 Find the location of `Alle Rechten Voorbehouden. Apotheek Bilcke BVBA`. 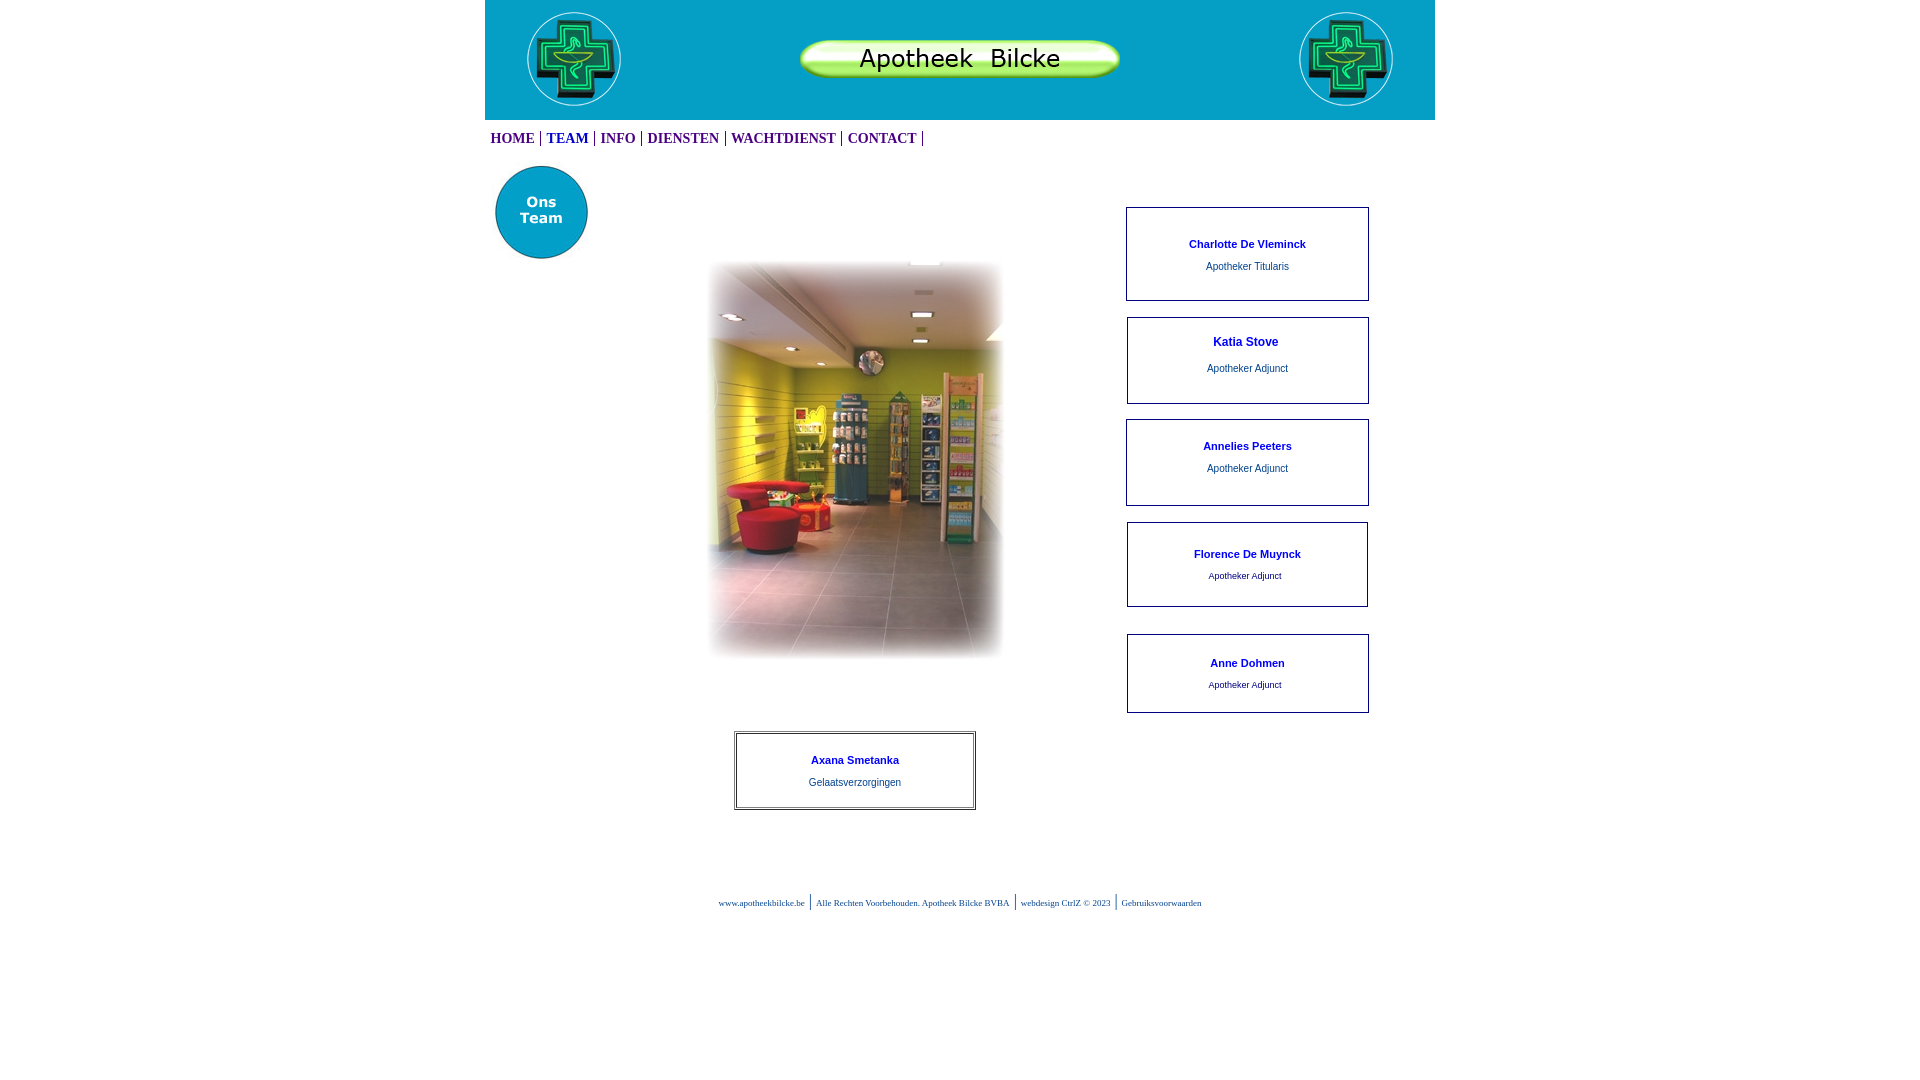

Alle Rechten Voorbehouden. Apotheek Bilcke BVBA is located at coordinates (912, 903).